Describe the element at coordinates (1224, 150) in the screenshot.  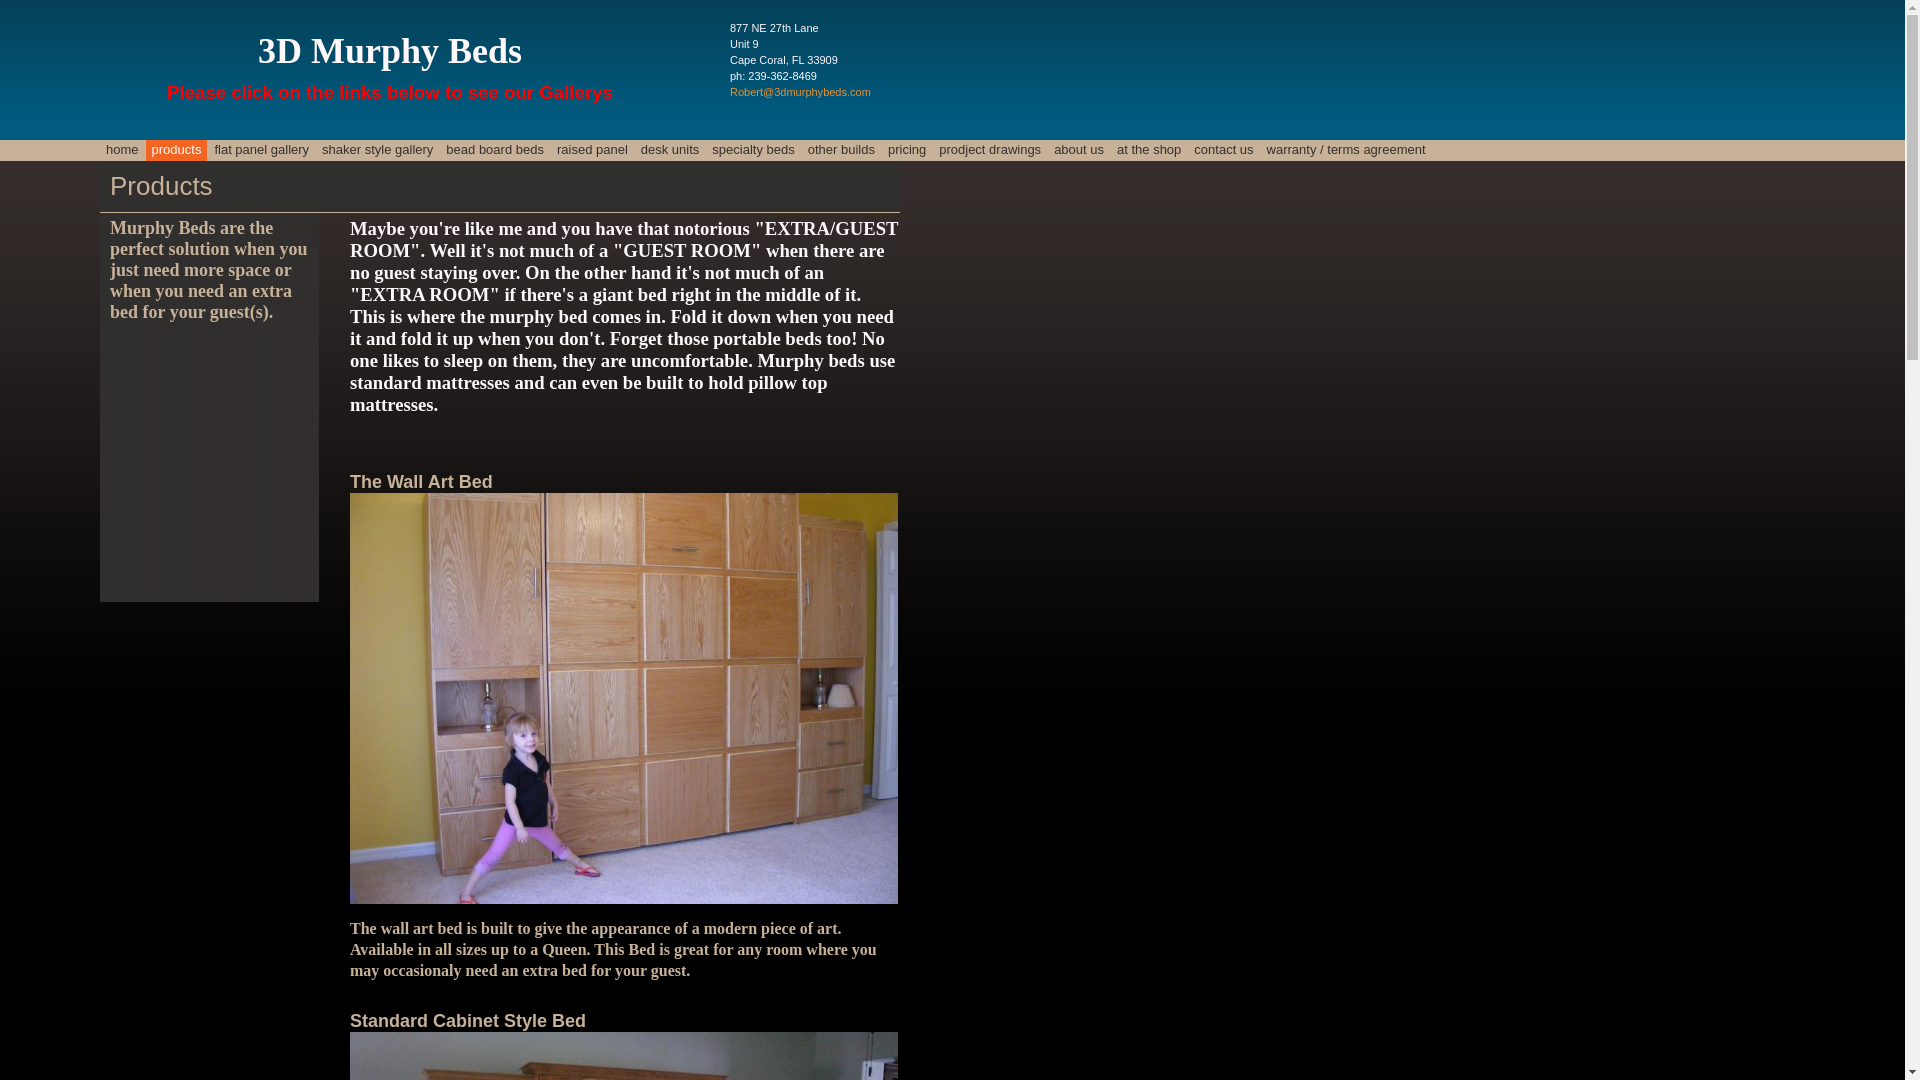
I see `contact us` at that location.